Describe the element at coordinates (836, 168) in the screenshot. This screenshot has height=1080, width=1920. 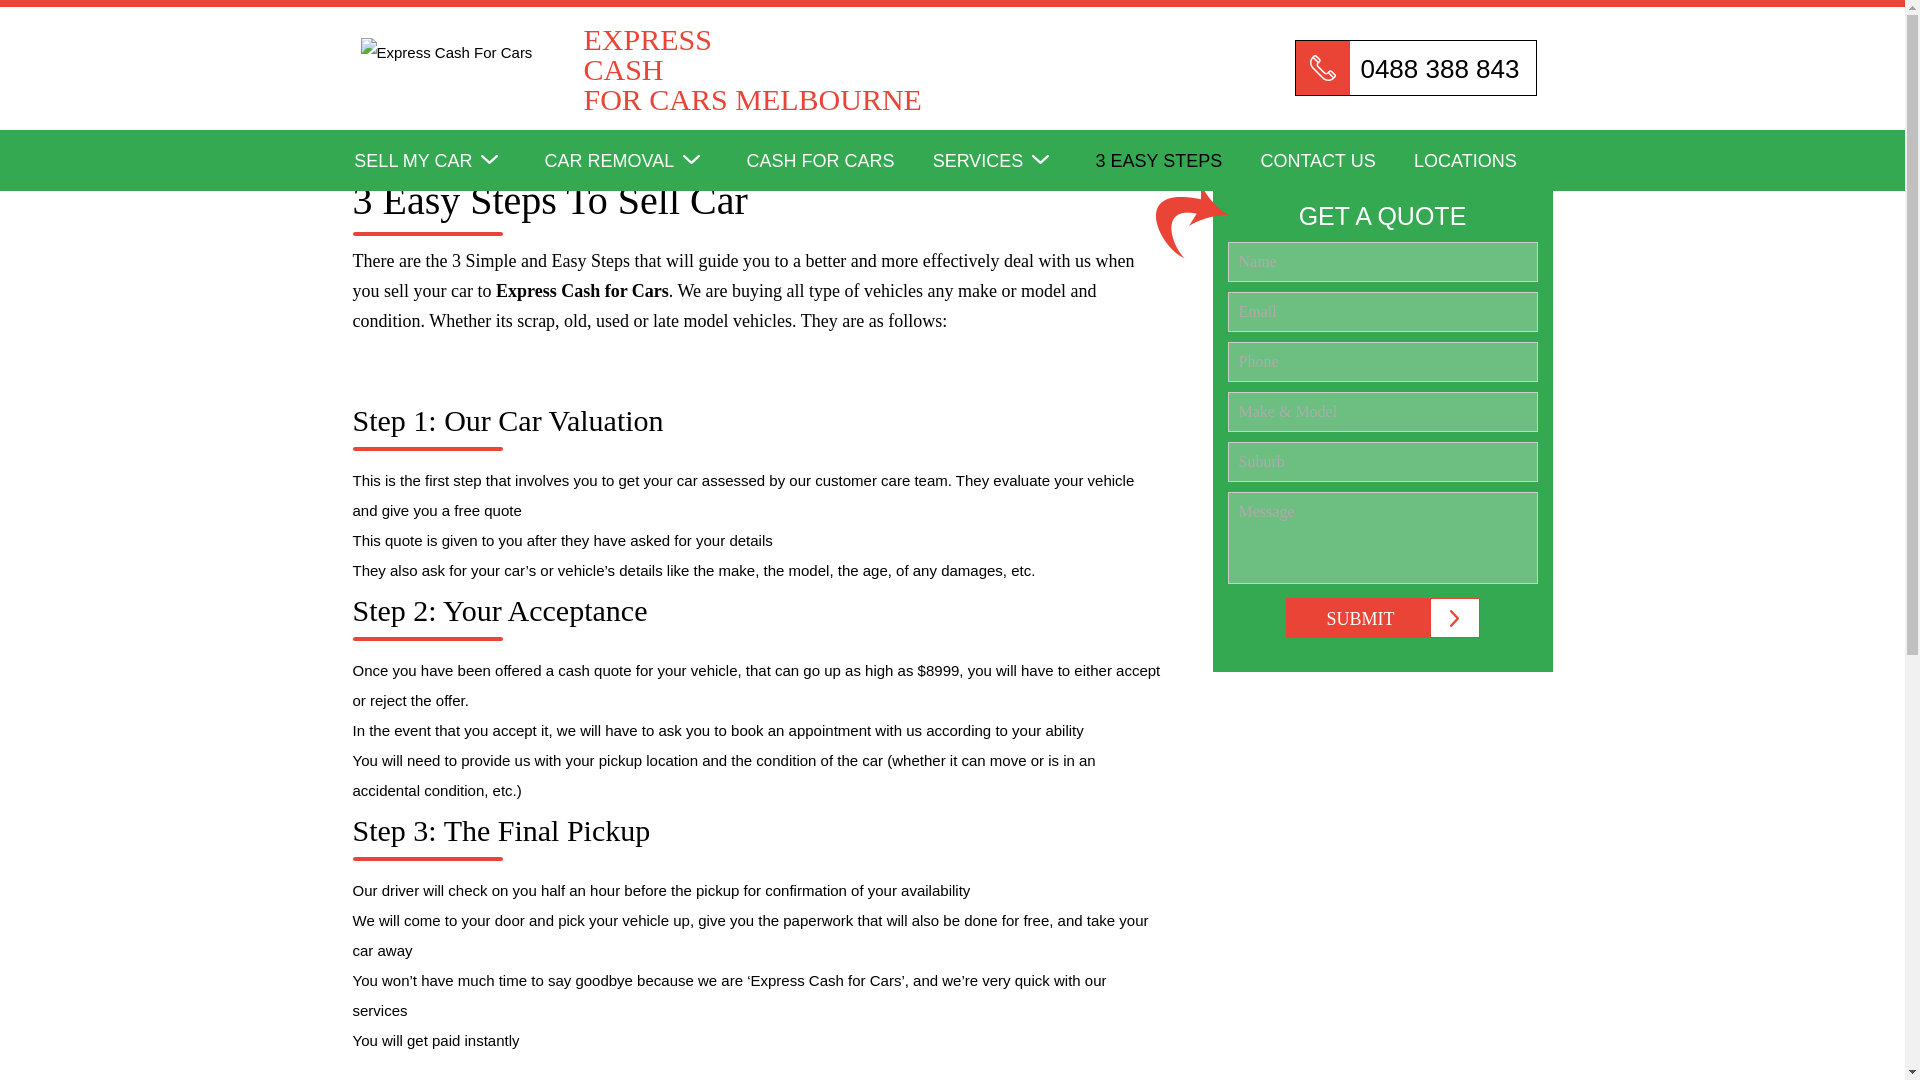
I see `Cash for Vehicles Melbourne` at that location.